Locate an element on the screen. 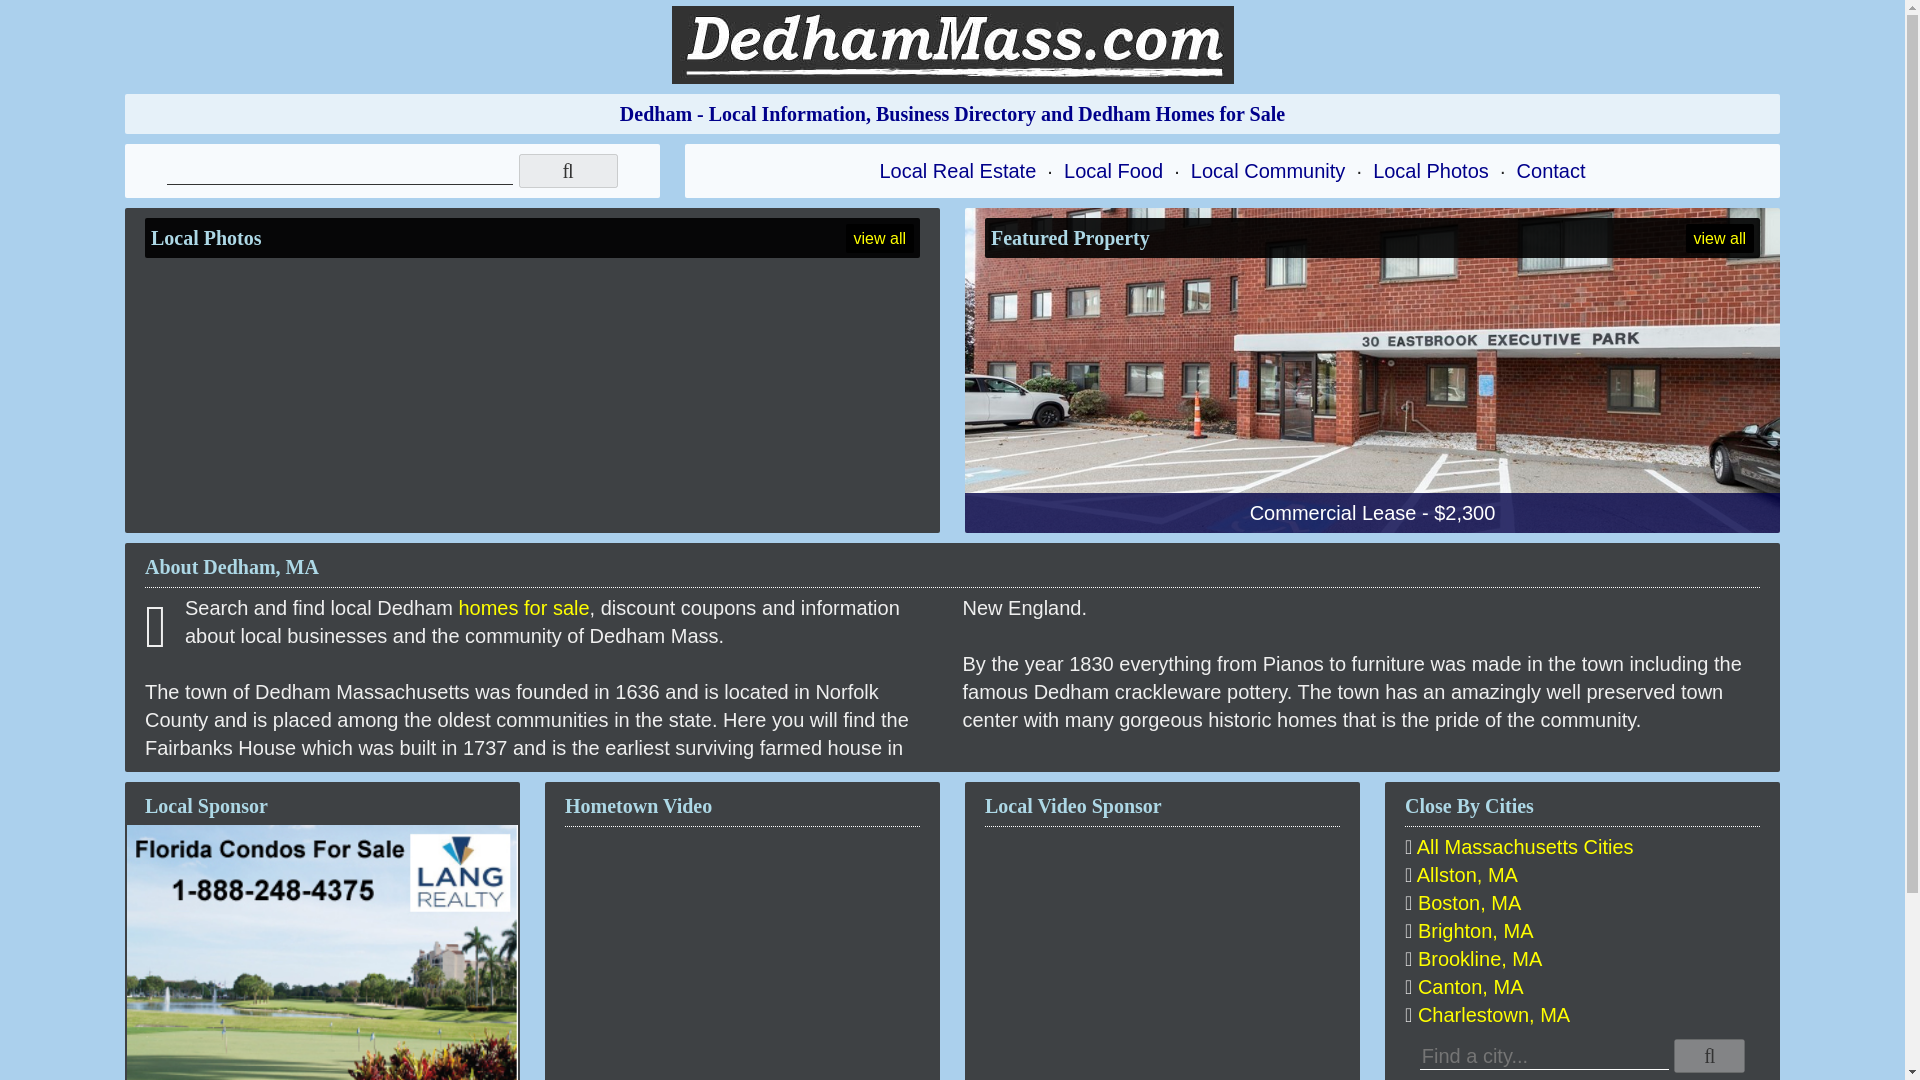 The width and height of the screenshot is (1920, 1080). view all is located at coordinates (1719, 238).